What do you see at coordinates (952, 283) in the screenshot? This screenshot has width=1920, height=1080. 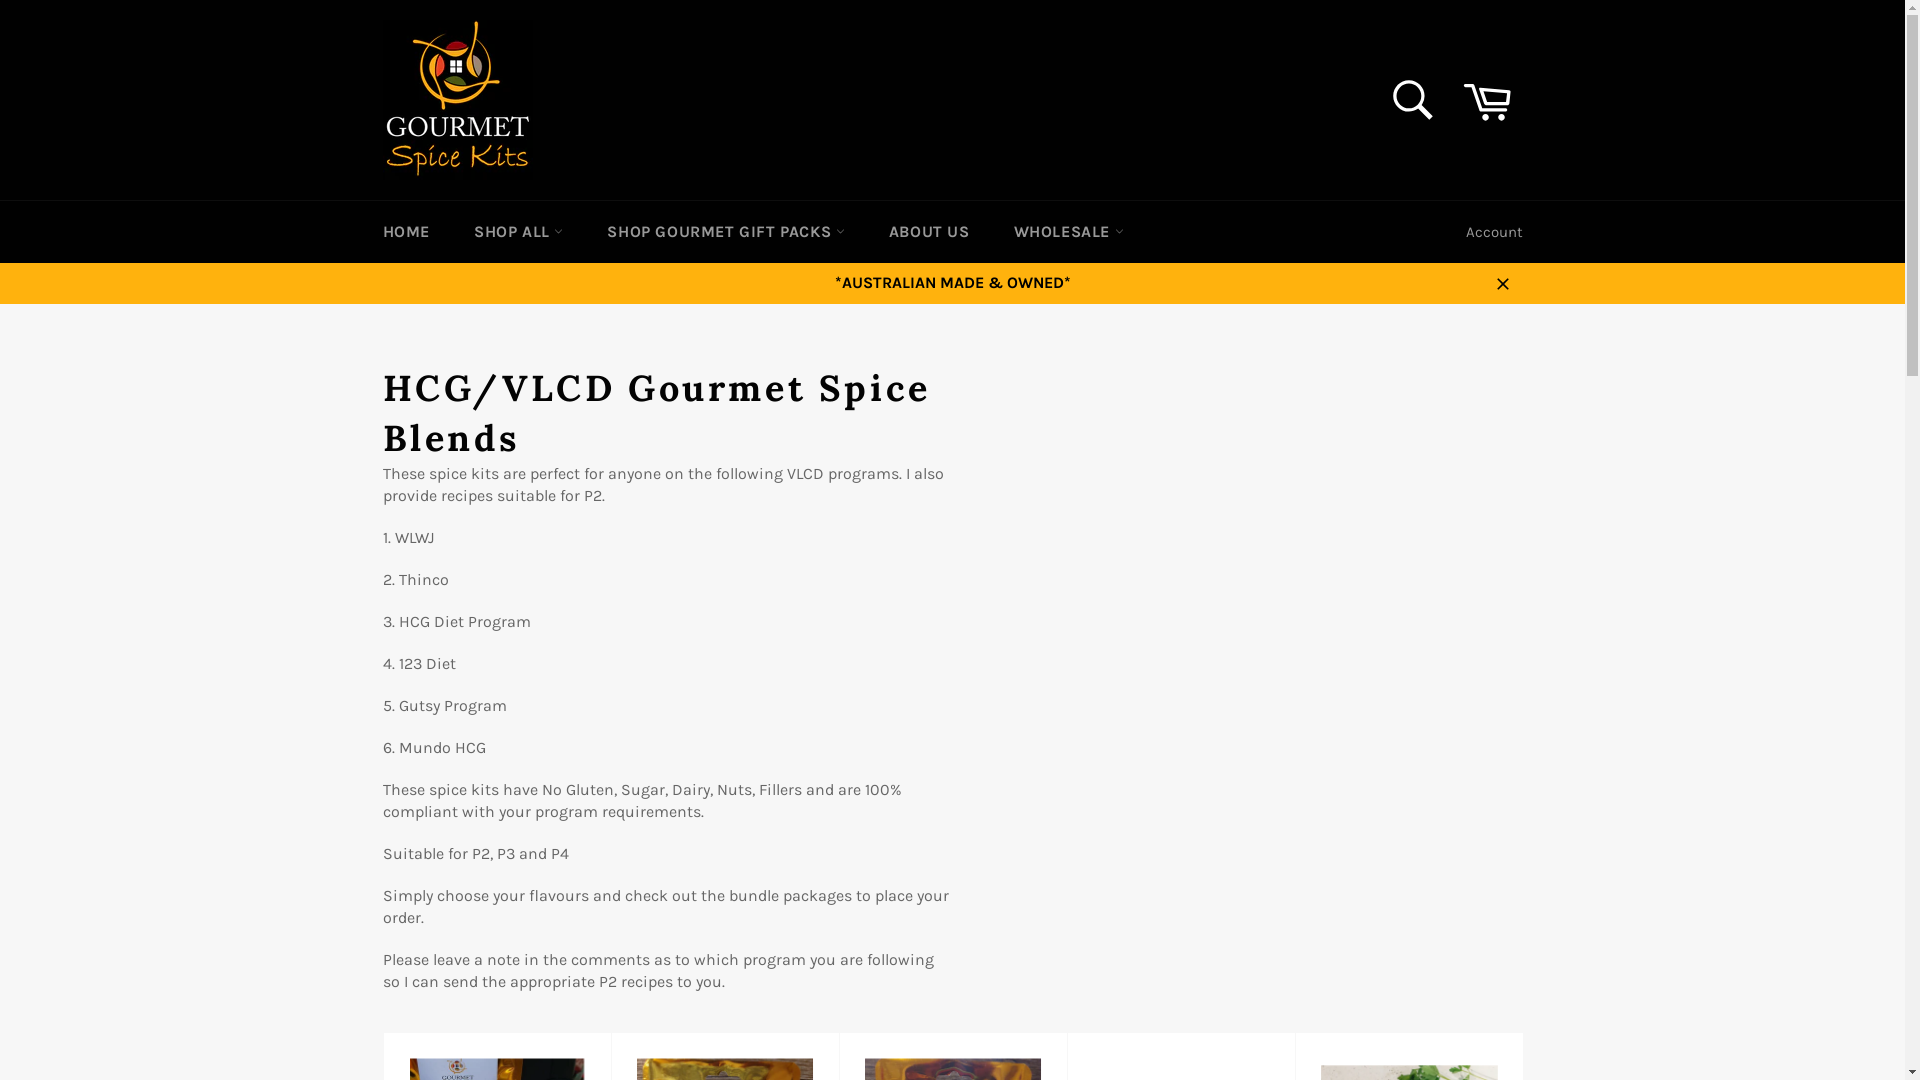 I see `*AUSTRALIAN MADE & OWNED*` at bounding box center [952, 283].